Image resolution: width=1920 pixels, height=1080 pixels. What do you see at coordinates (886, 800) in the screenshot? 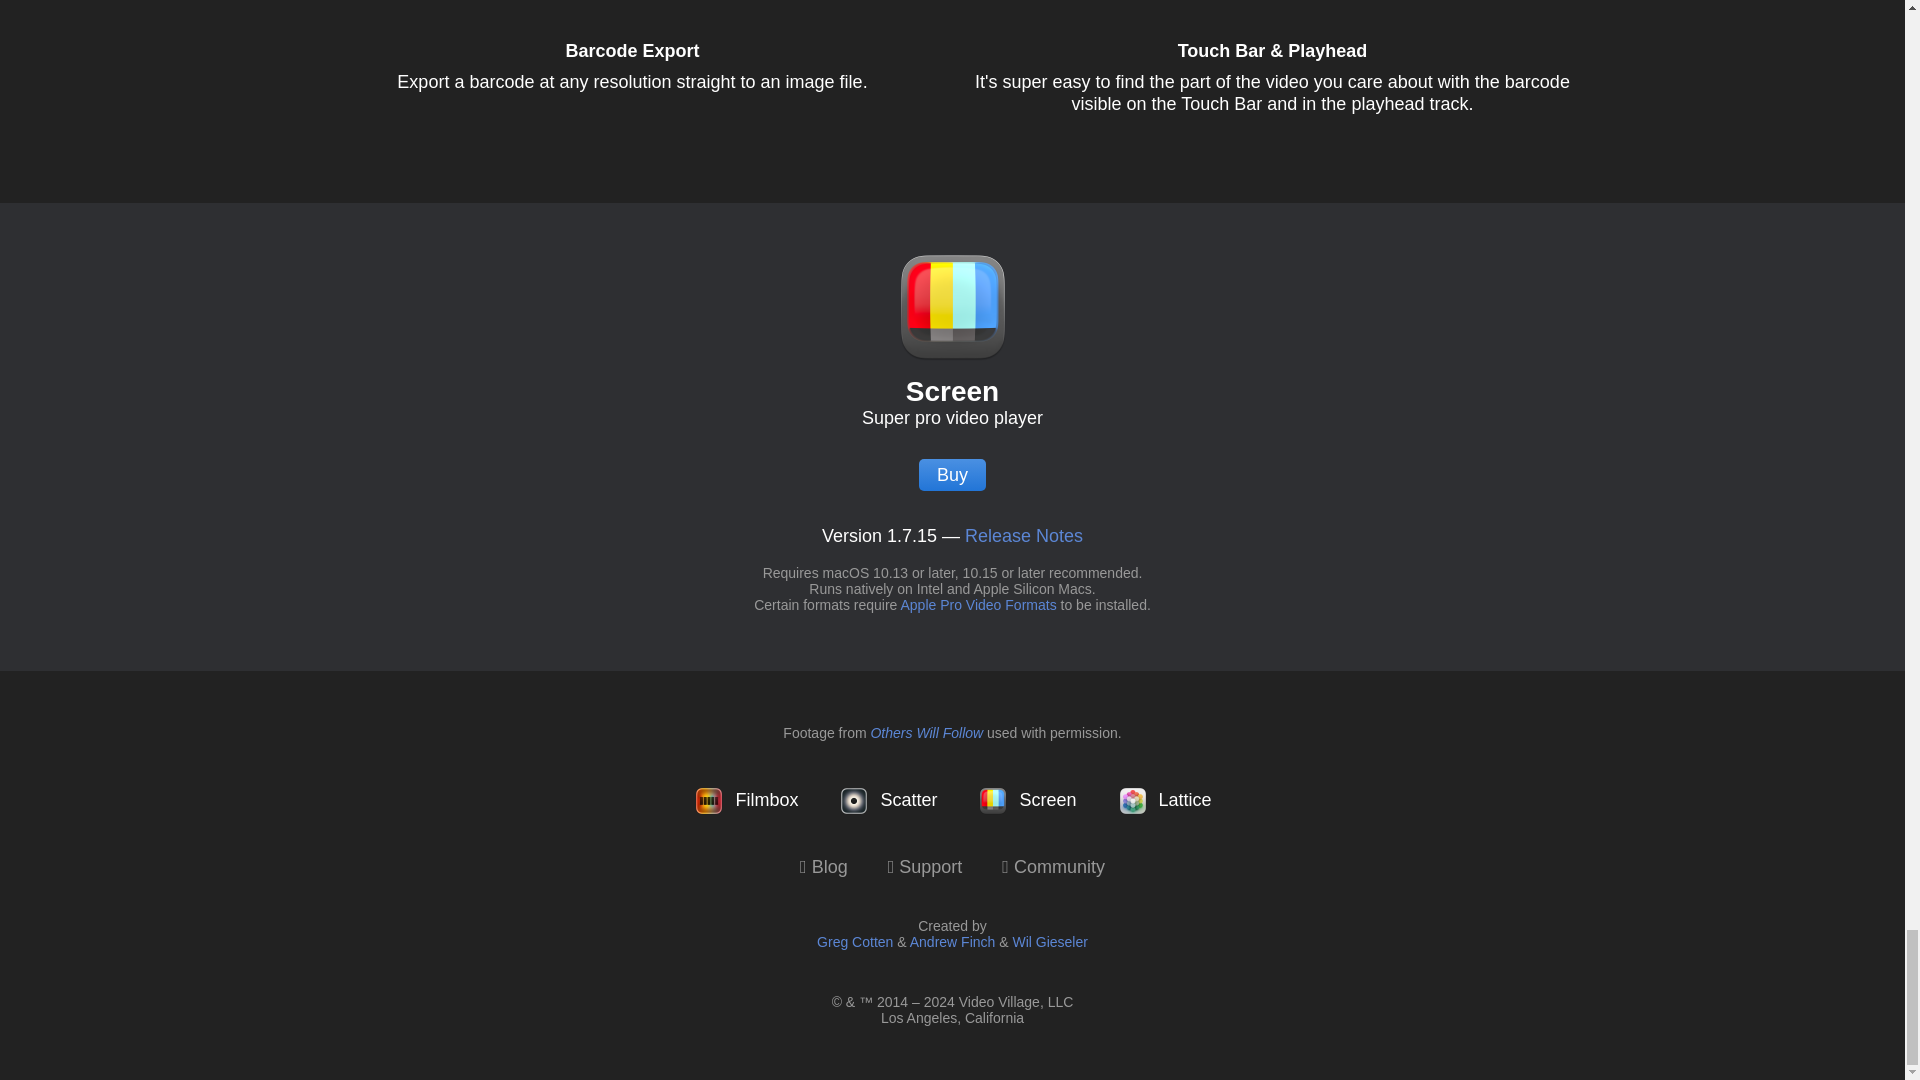
I see `Scatter` at bounding box center [886, 800].